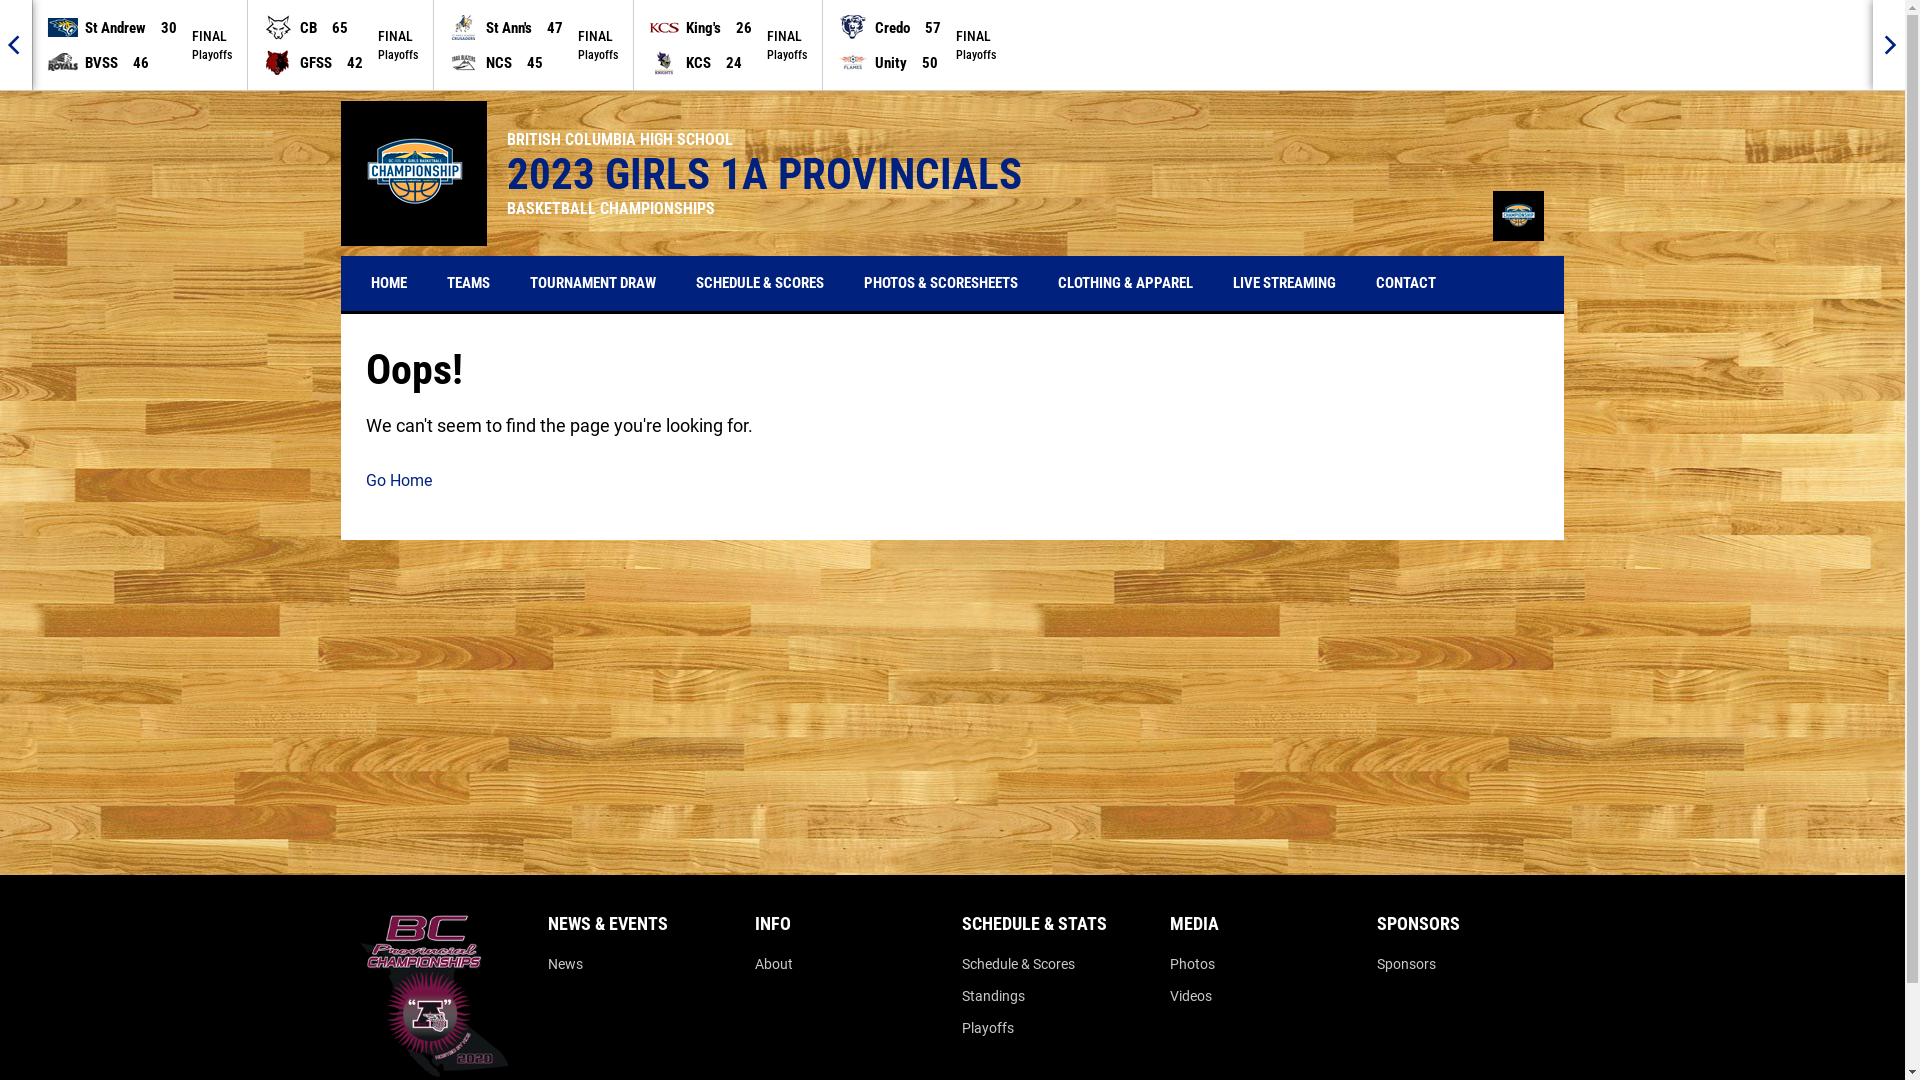 This screenshot has height=1080, width=1920. What do you see at coordinates (593, 284) in the screenshot?
I see `TOURNAMENT DRAW` at bounding box center [593, 284].